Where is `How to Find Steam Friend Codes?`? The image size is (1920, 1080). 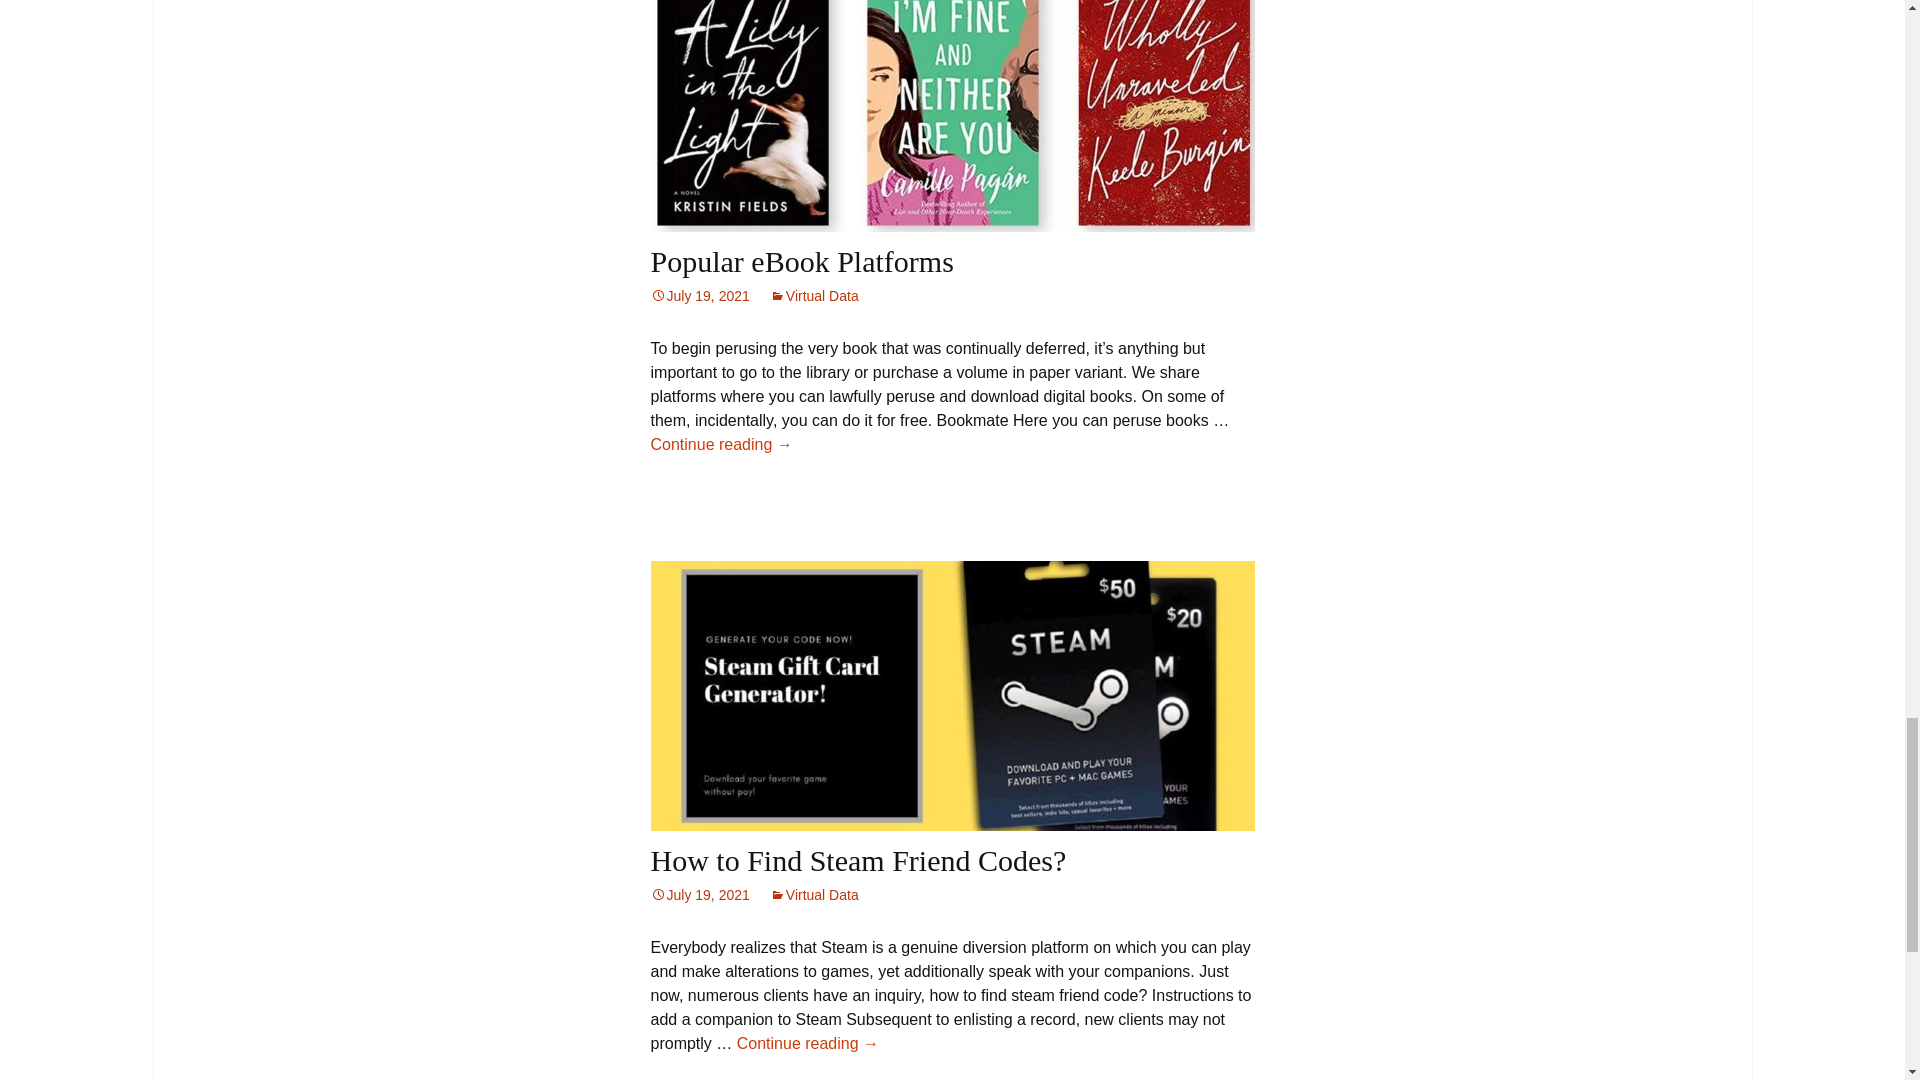 How to Find Steam Friend Codes? is located at coordinates (858, 860).